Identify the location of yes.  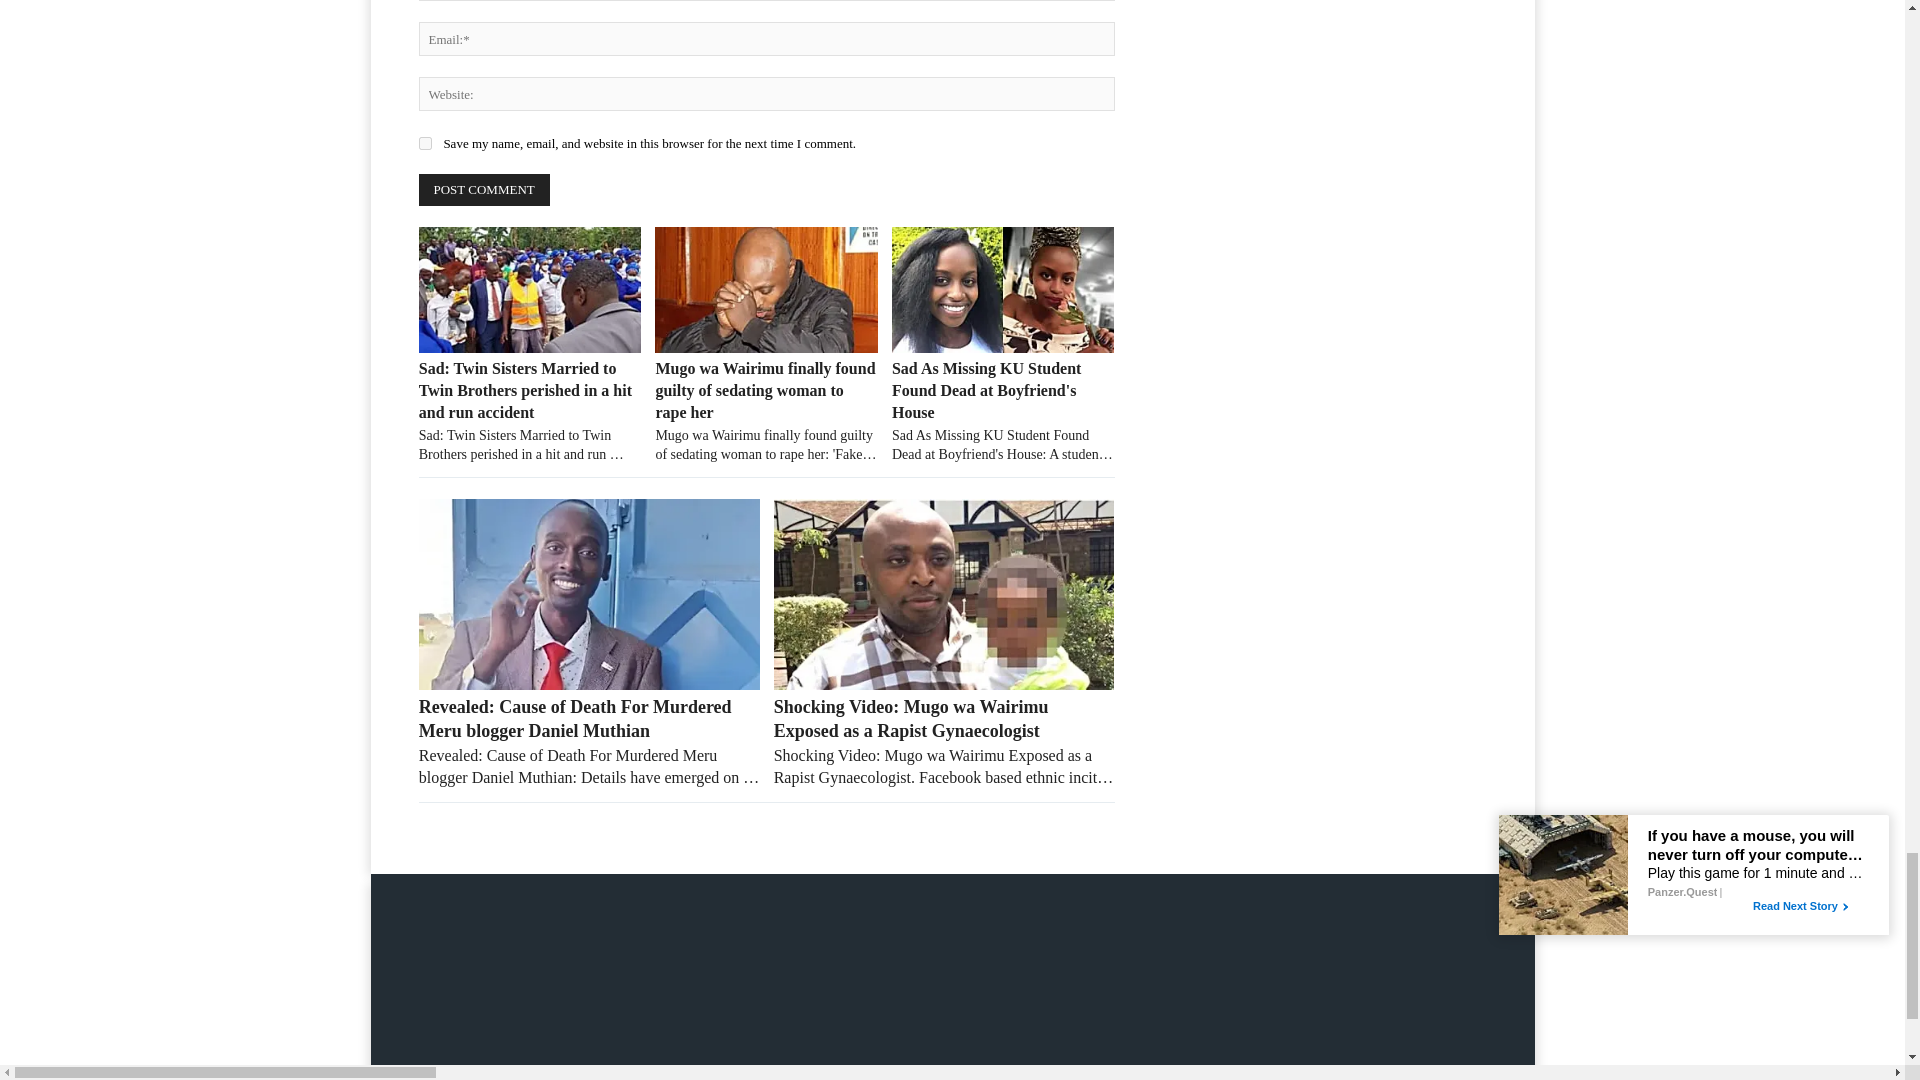
(424, 144).